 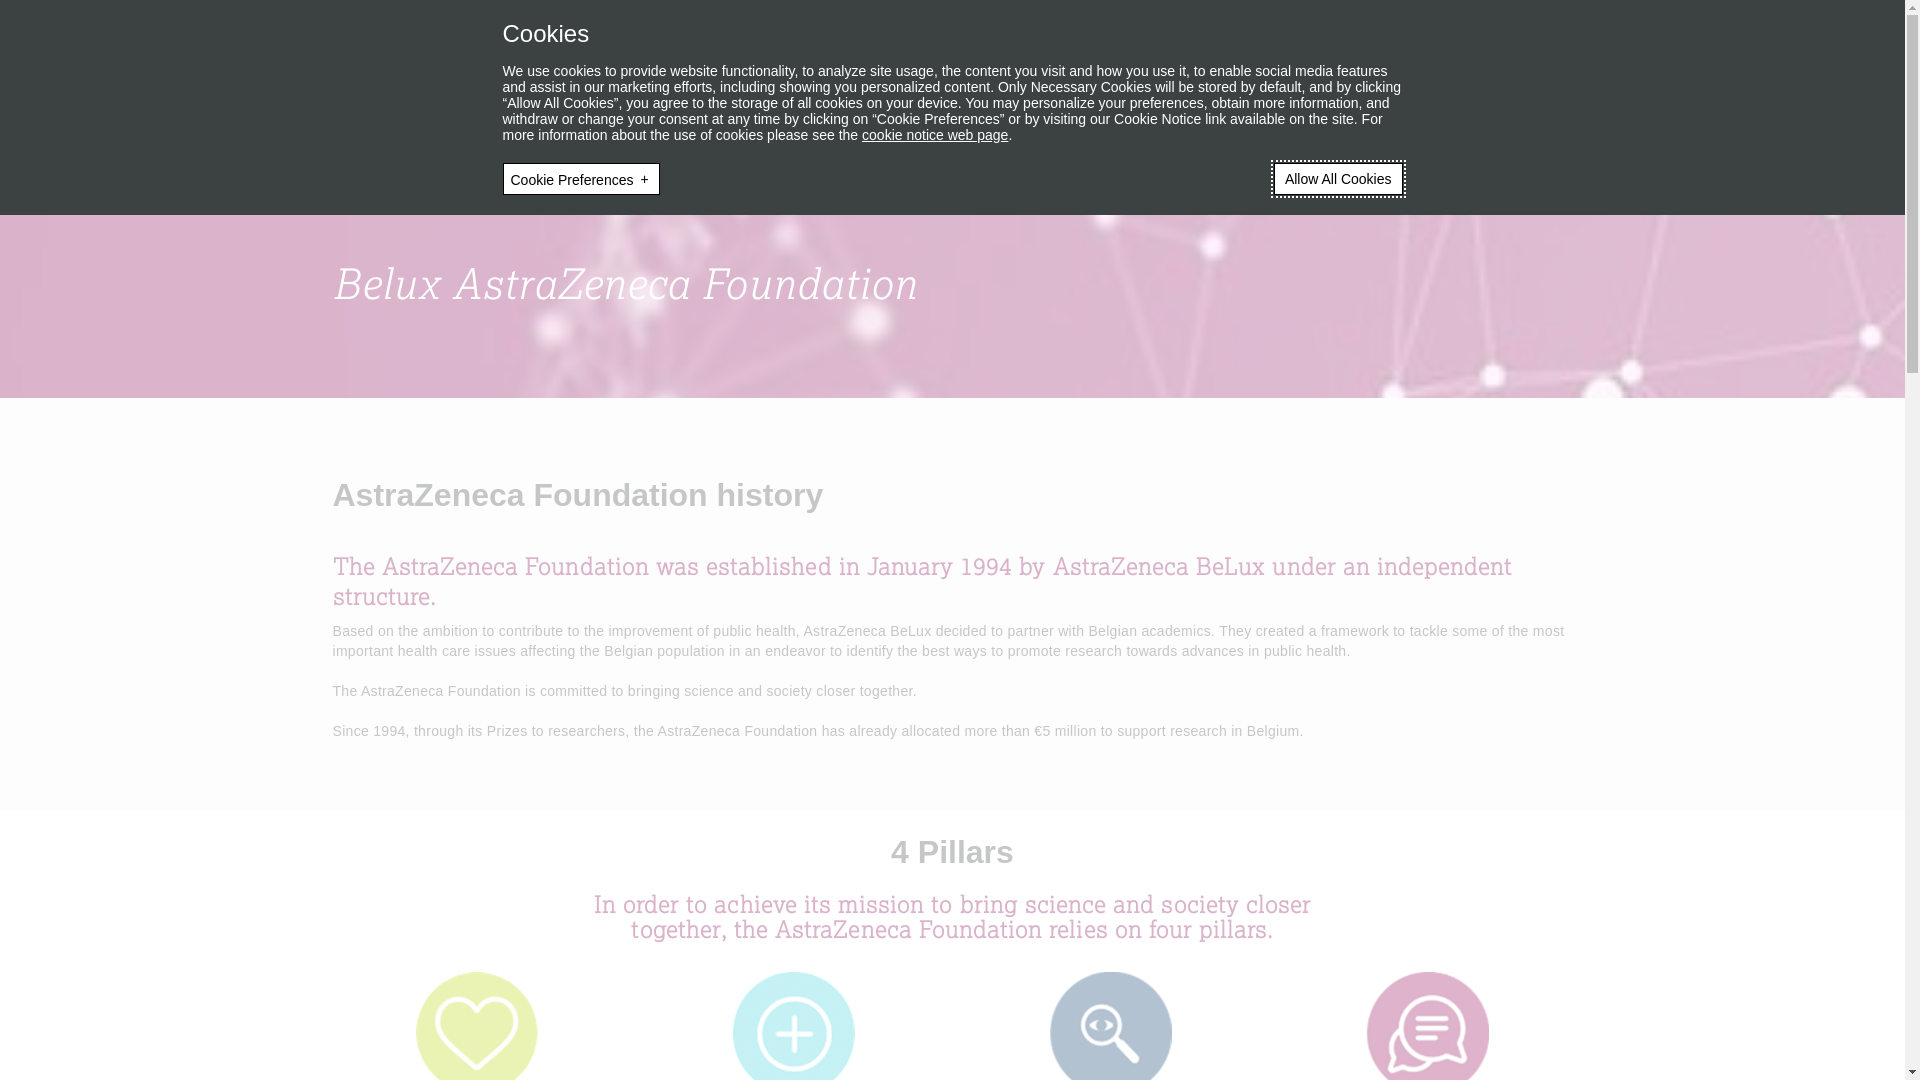 What do you see at coordinates (762, 67) in the screenshot?
I see `Careers` at bounding box center [762, 67].